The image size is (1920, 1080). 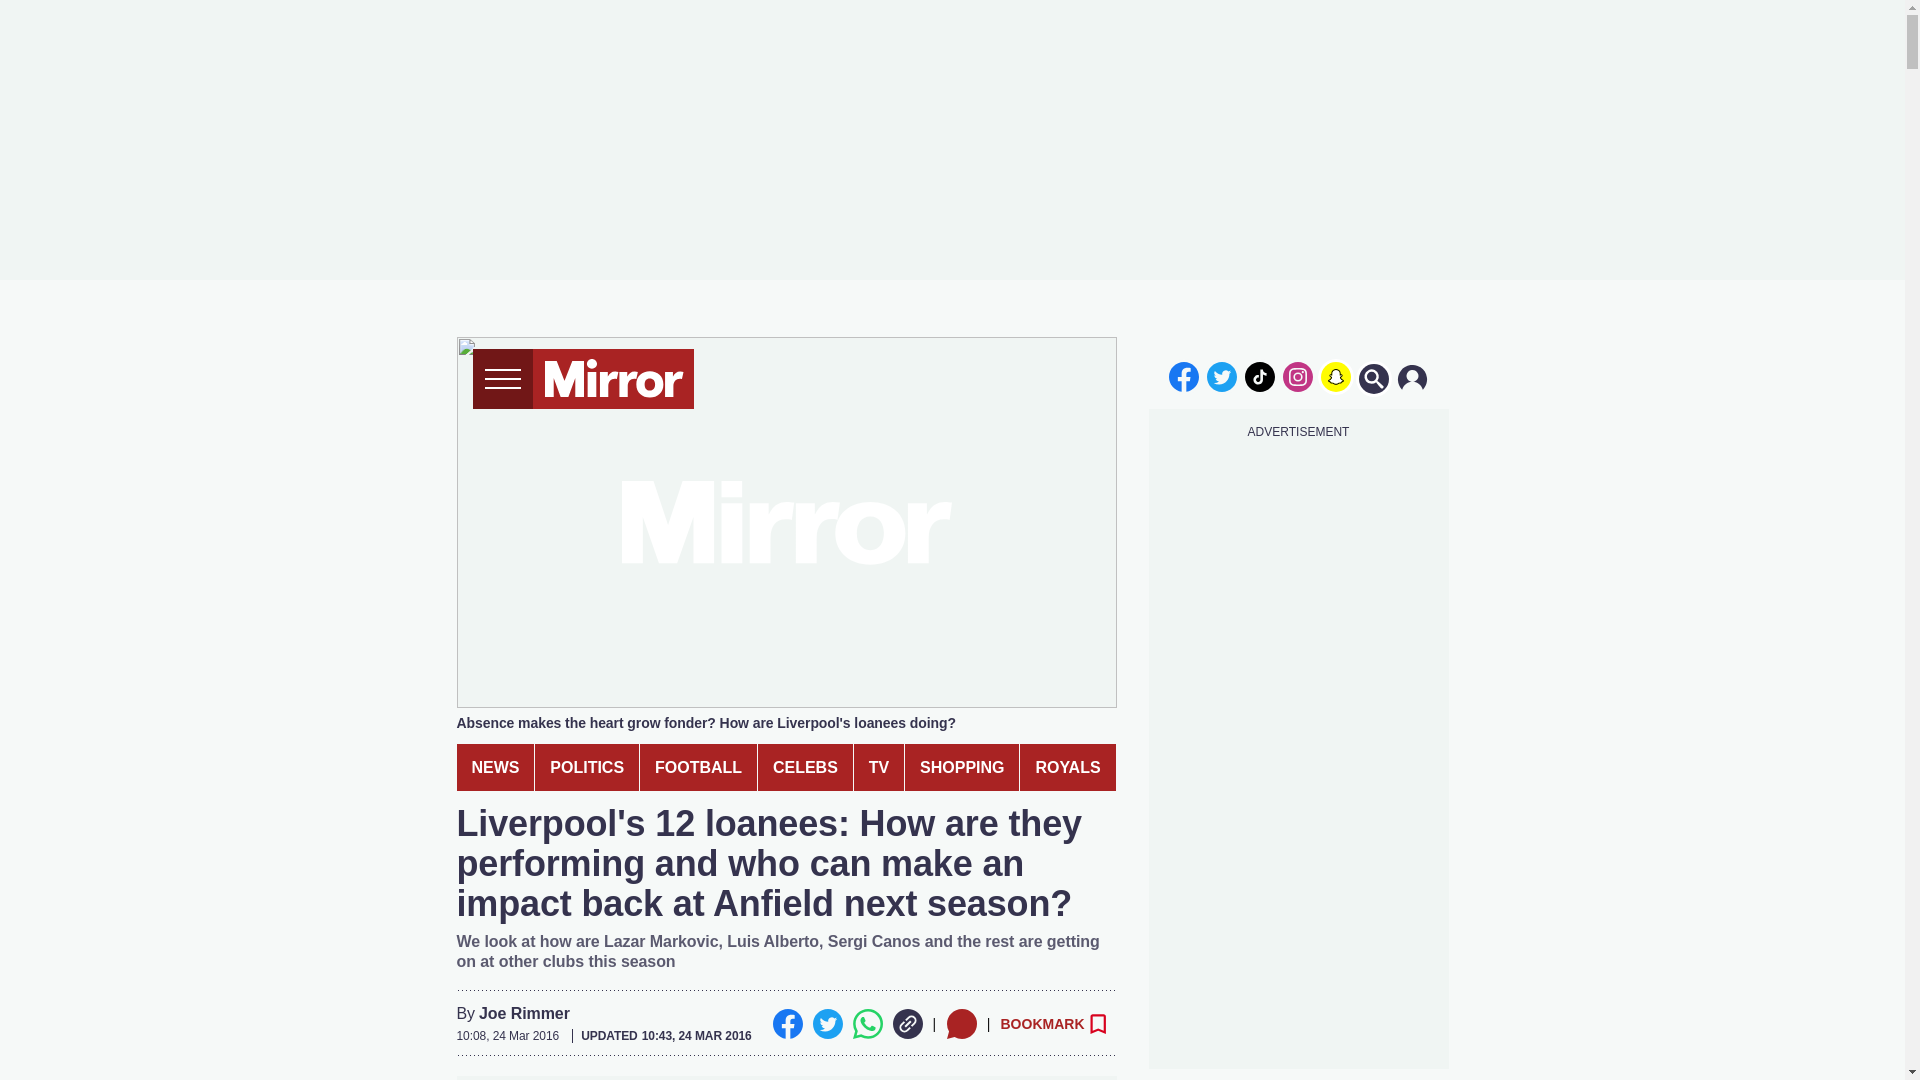 What do you see at coordinates (786, 1023) in the screenshot?
I see `Facebook` at bounding box center [786, 1023].